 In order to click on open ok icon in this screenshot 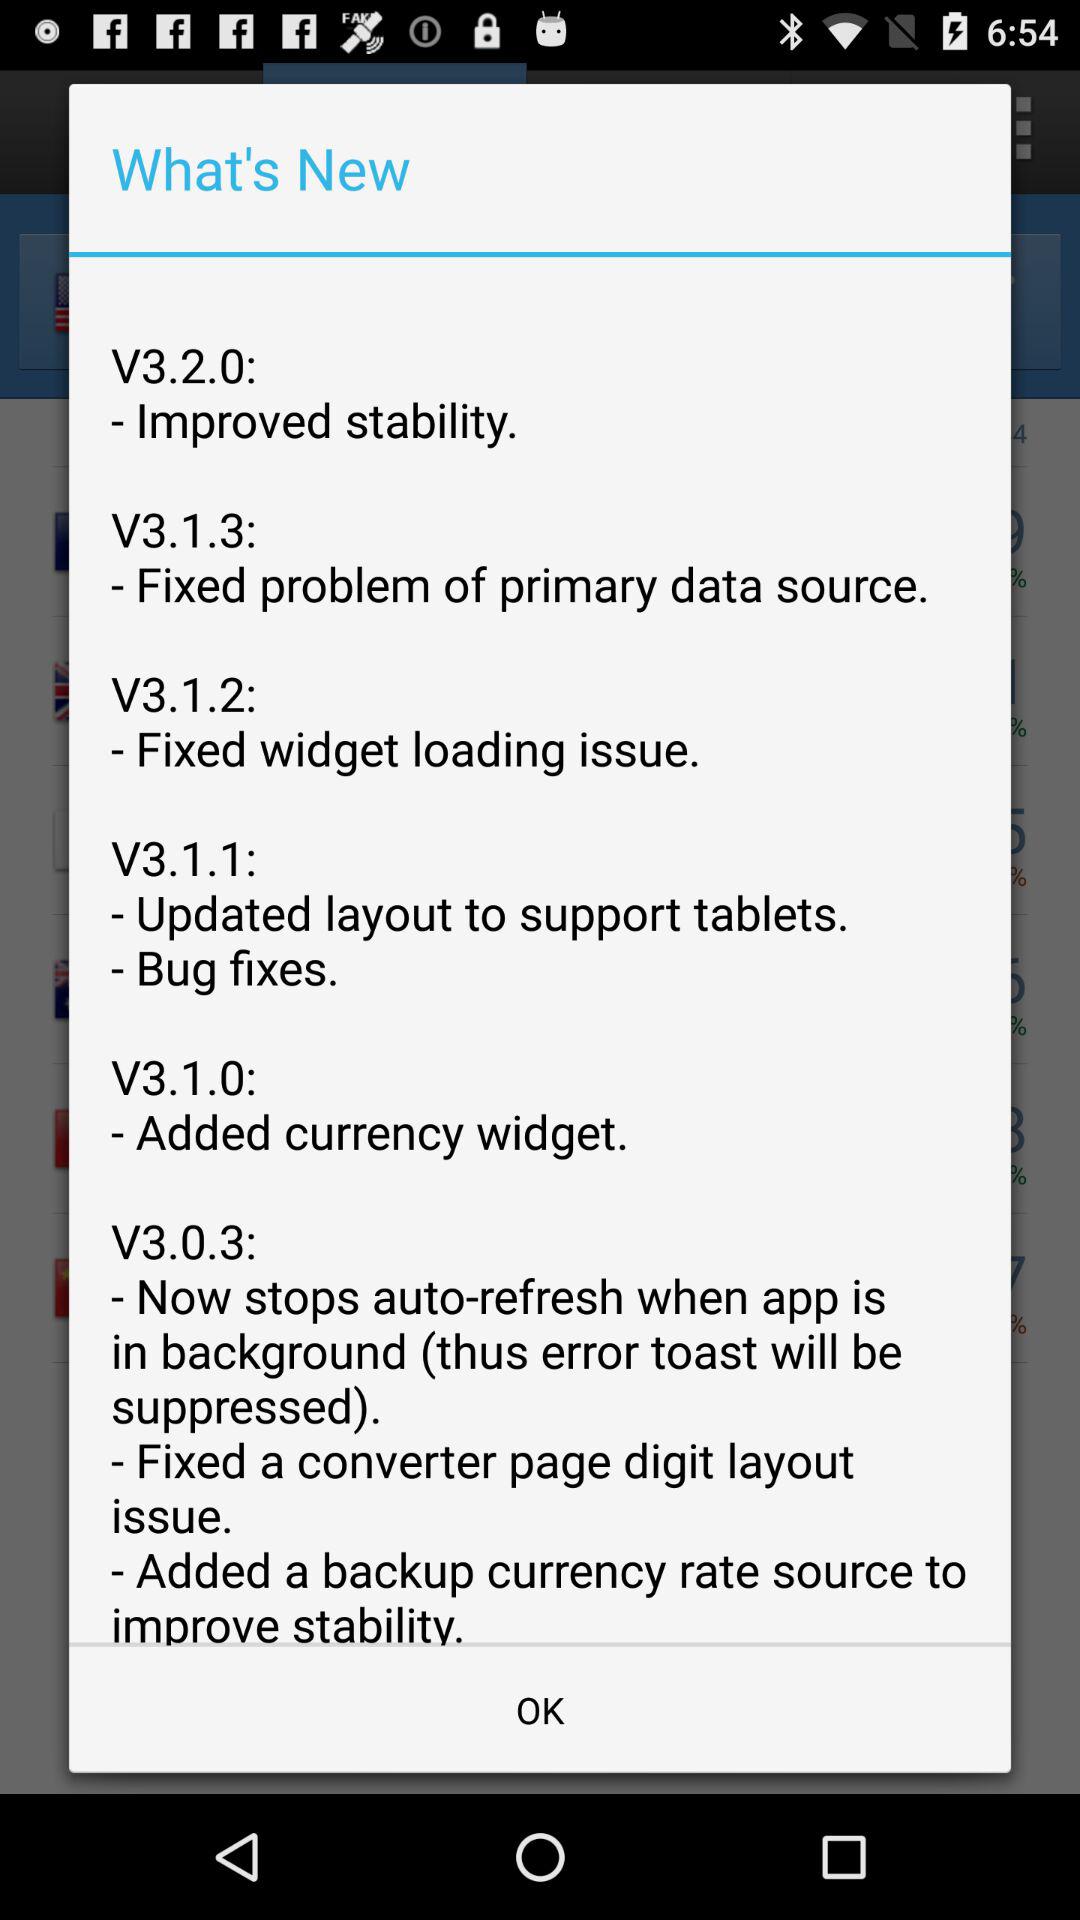, I will do `click(540, 1710)`.